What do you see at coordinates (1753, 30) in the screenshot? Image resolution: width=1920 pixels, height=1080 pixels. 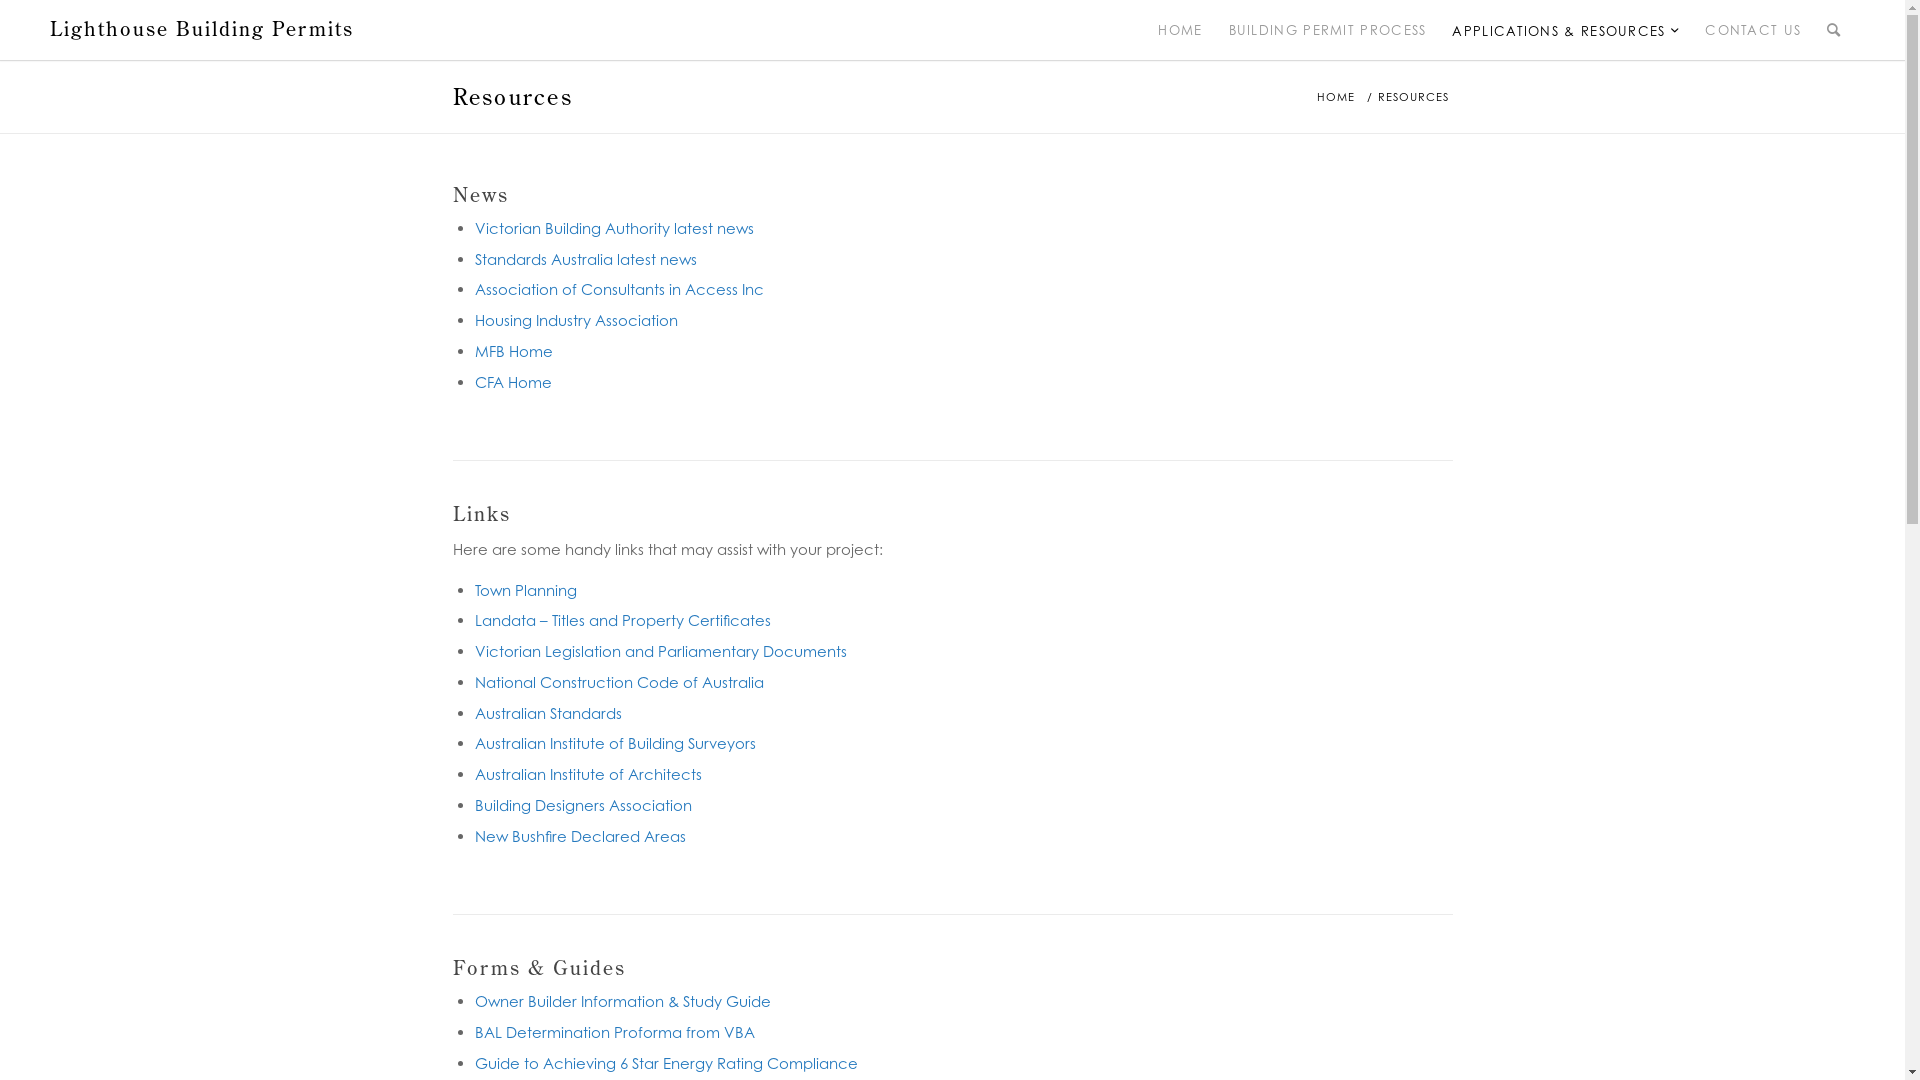 I see `CONTACT US` at bounding box center [1753, 30].